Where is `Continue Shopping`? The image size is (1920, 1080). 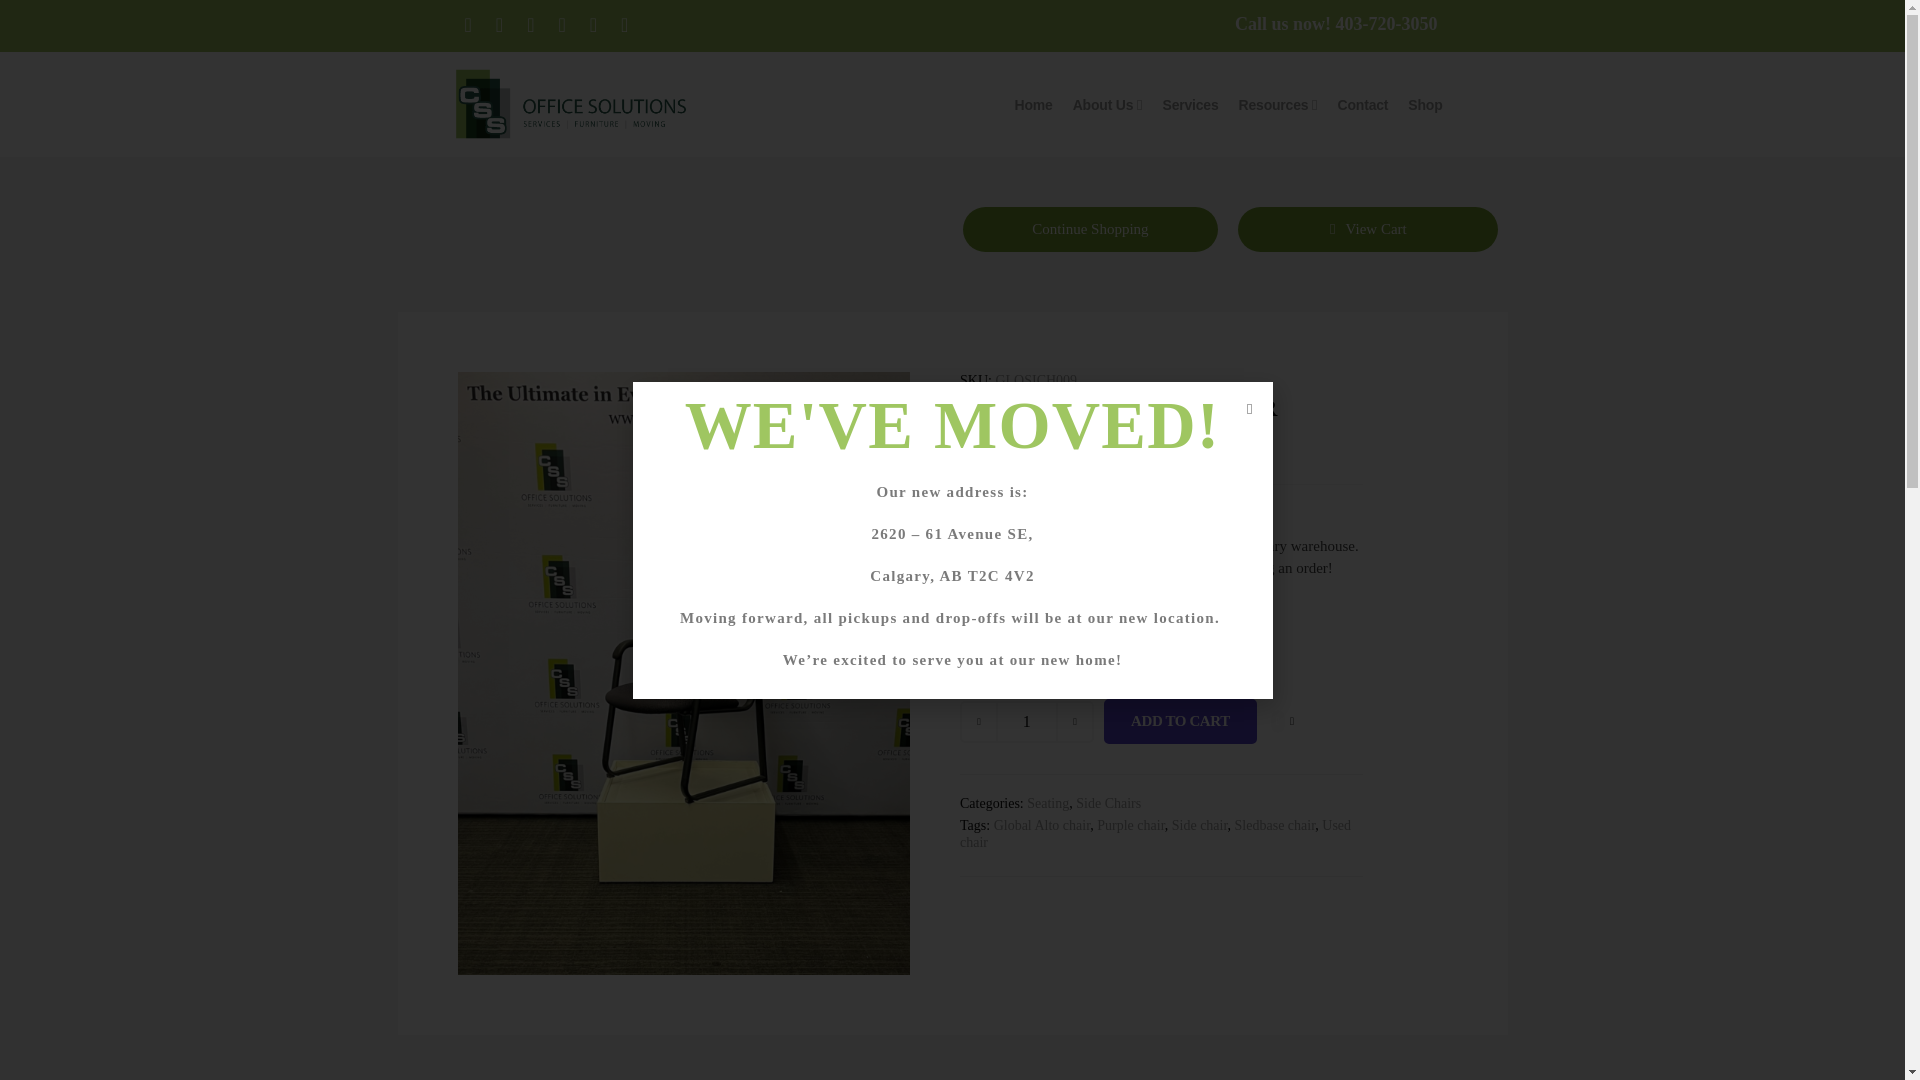
Continue Shopping is located at coordinates (1089, 229).